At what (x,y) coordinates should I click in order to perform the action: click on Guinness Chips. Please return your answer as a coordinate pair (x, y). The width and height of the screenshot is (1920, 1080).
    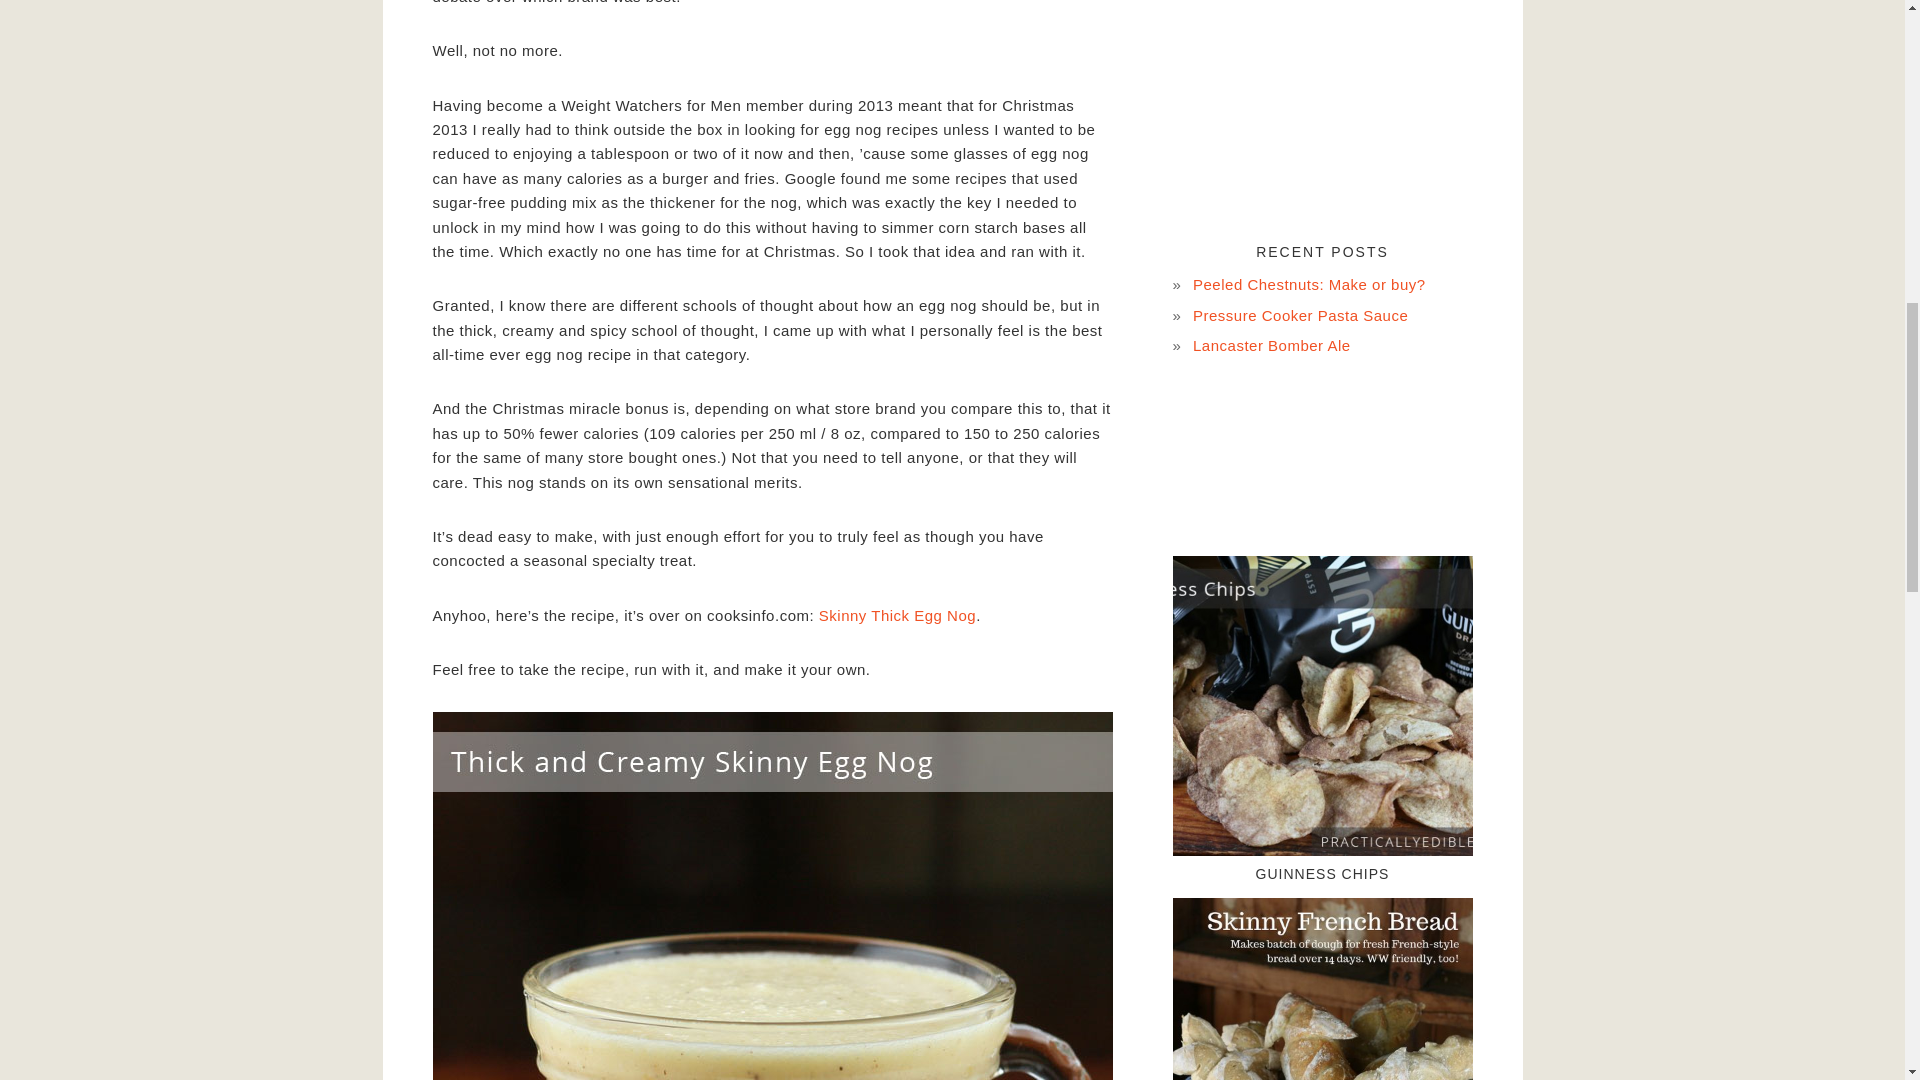
    Looking at the image, I should click on (1322, 874).